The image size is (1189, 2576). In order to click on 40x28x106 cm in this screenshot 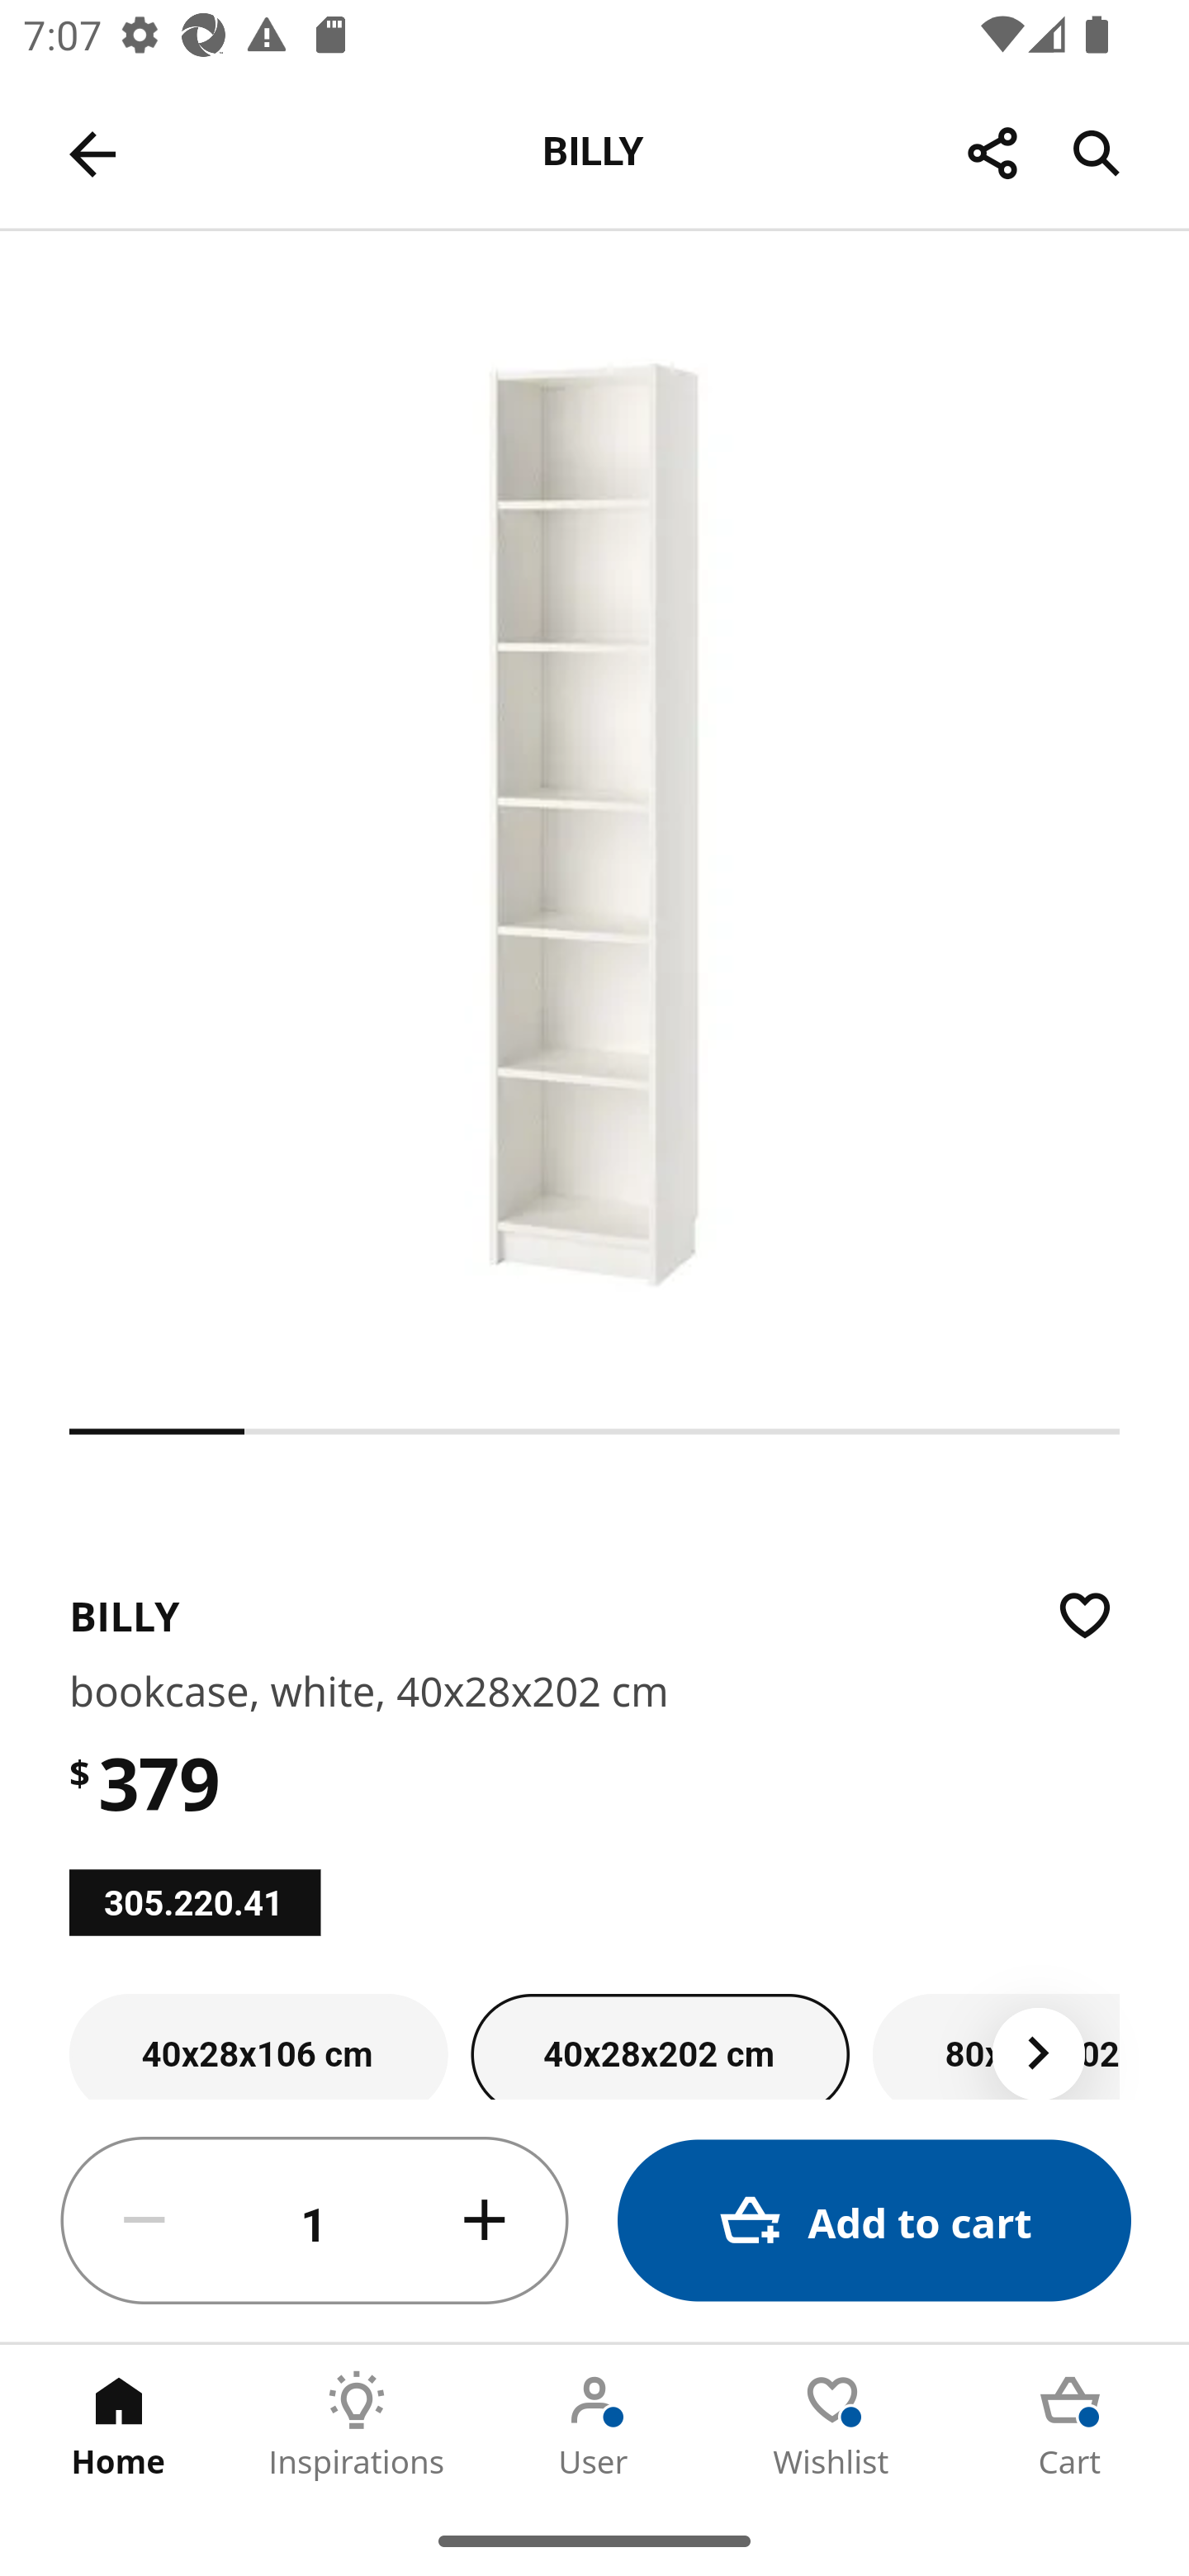, I will do `click(258, 2046)`.